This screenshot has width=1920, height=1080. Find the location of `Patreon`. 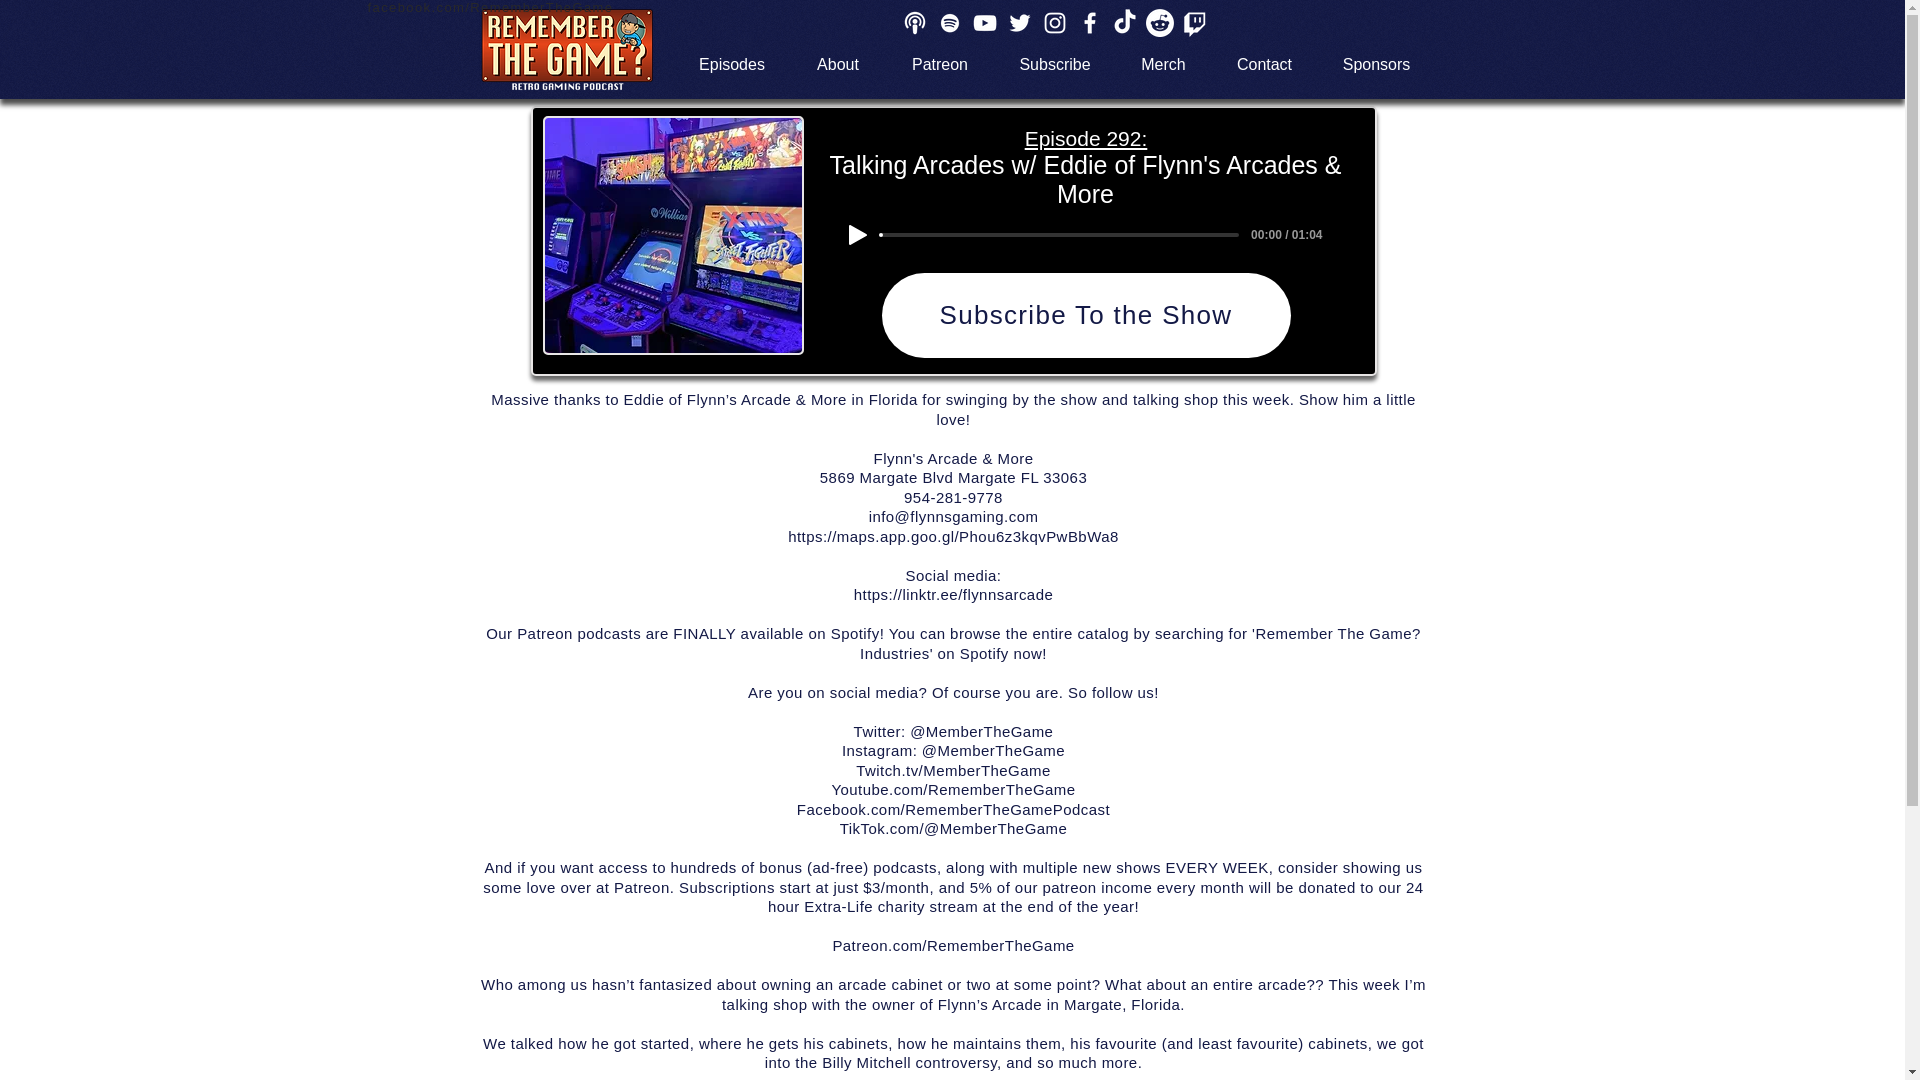

Patreon is located at coordinates (940, 64).